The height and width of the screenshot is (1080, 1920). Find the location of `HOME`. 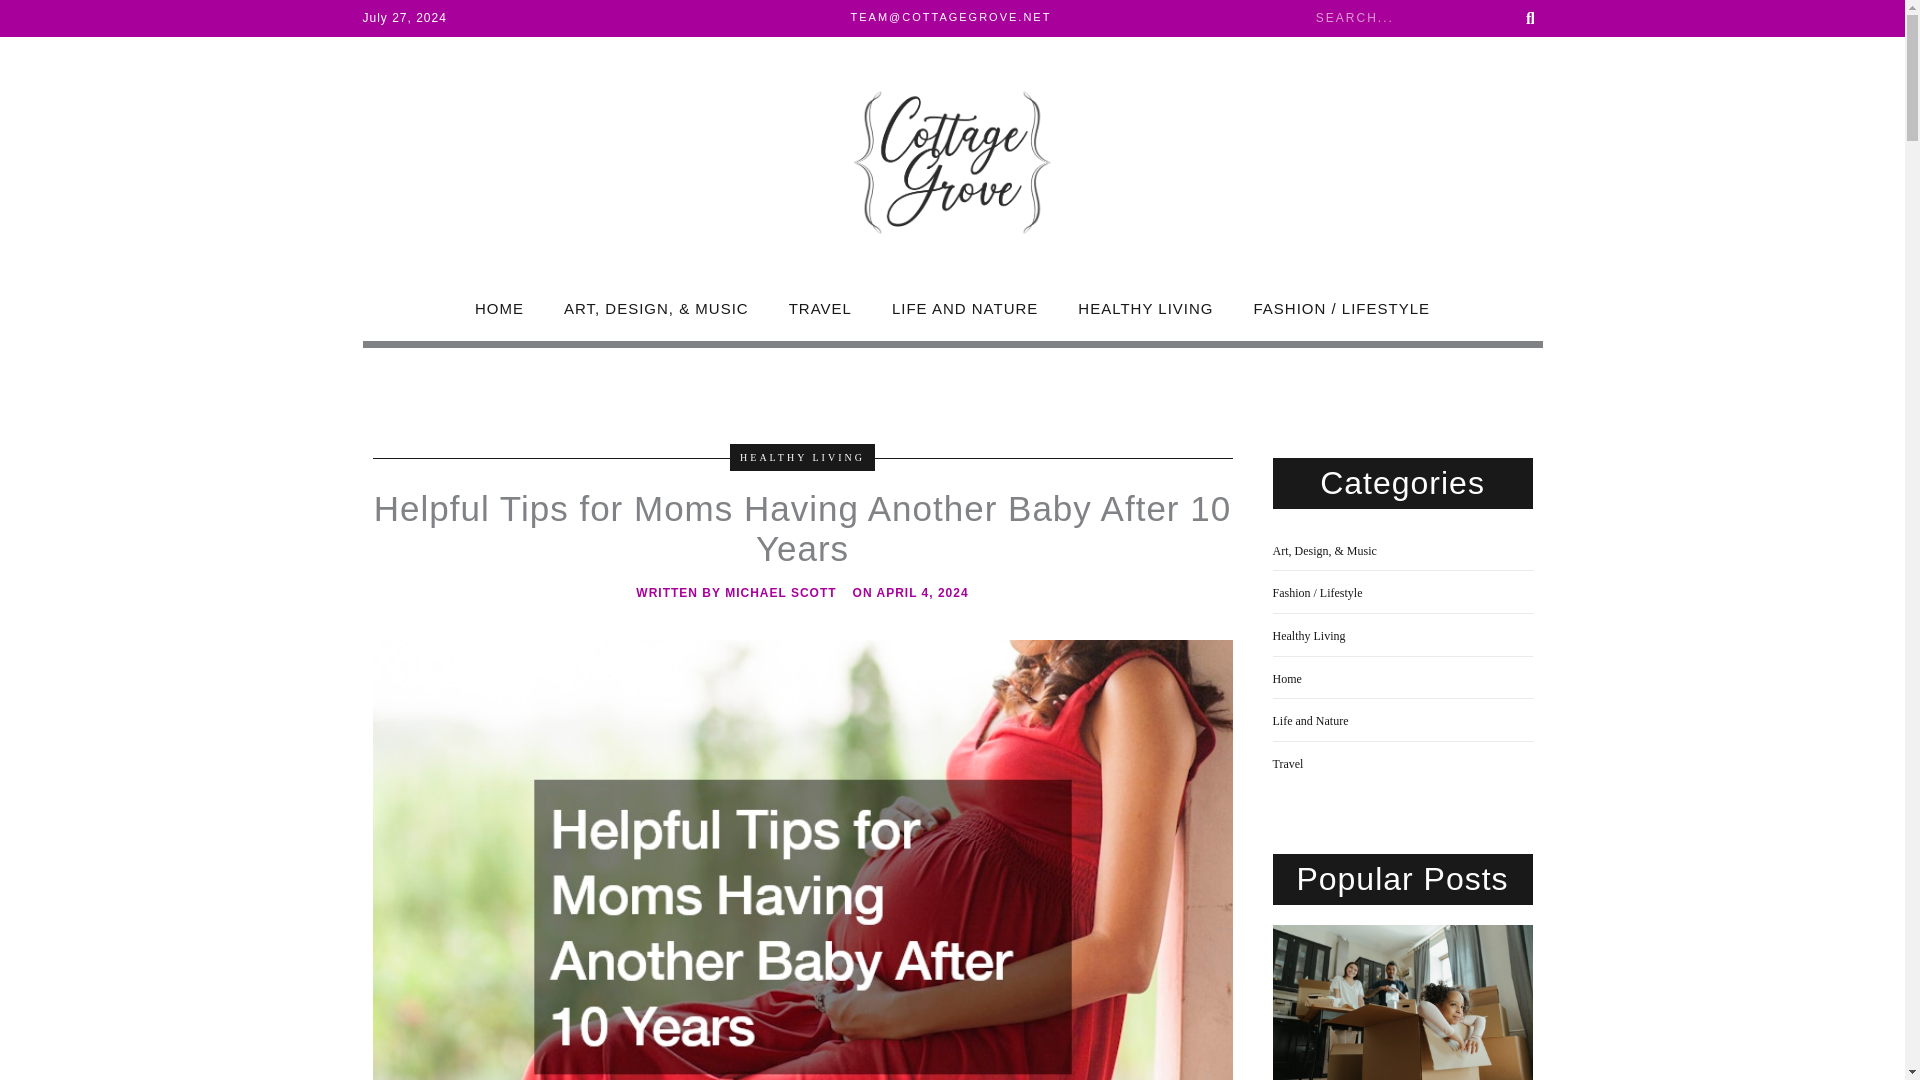

HOME is located at coordinates (499, 308).